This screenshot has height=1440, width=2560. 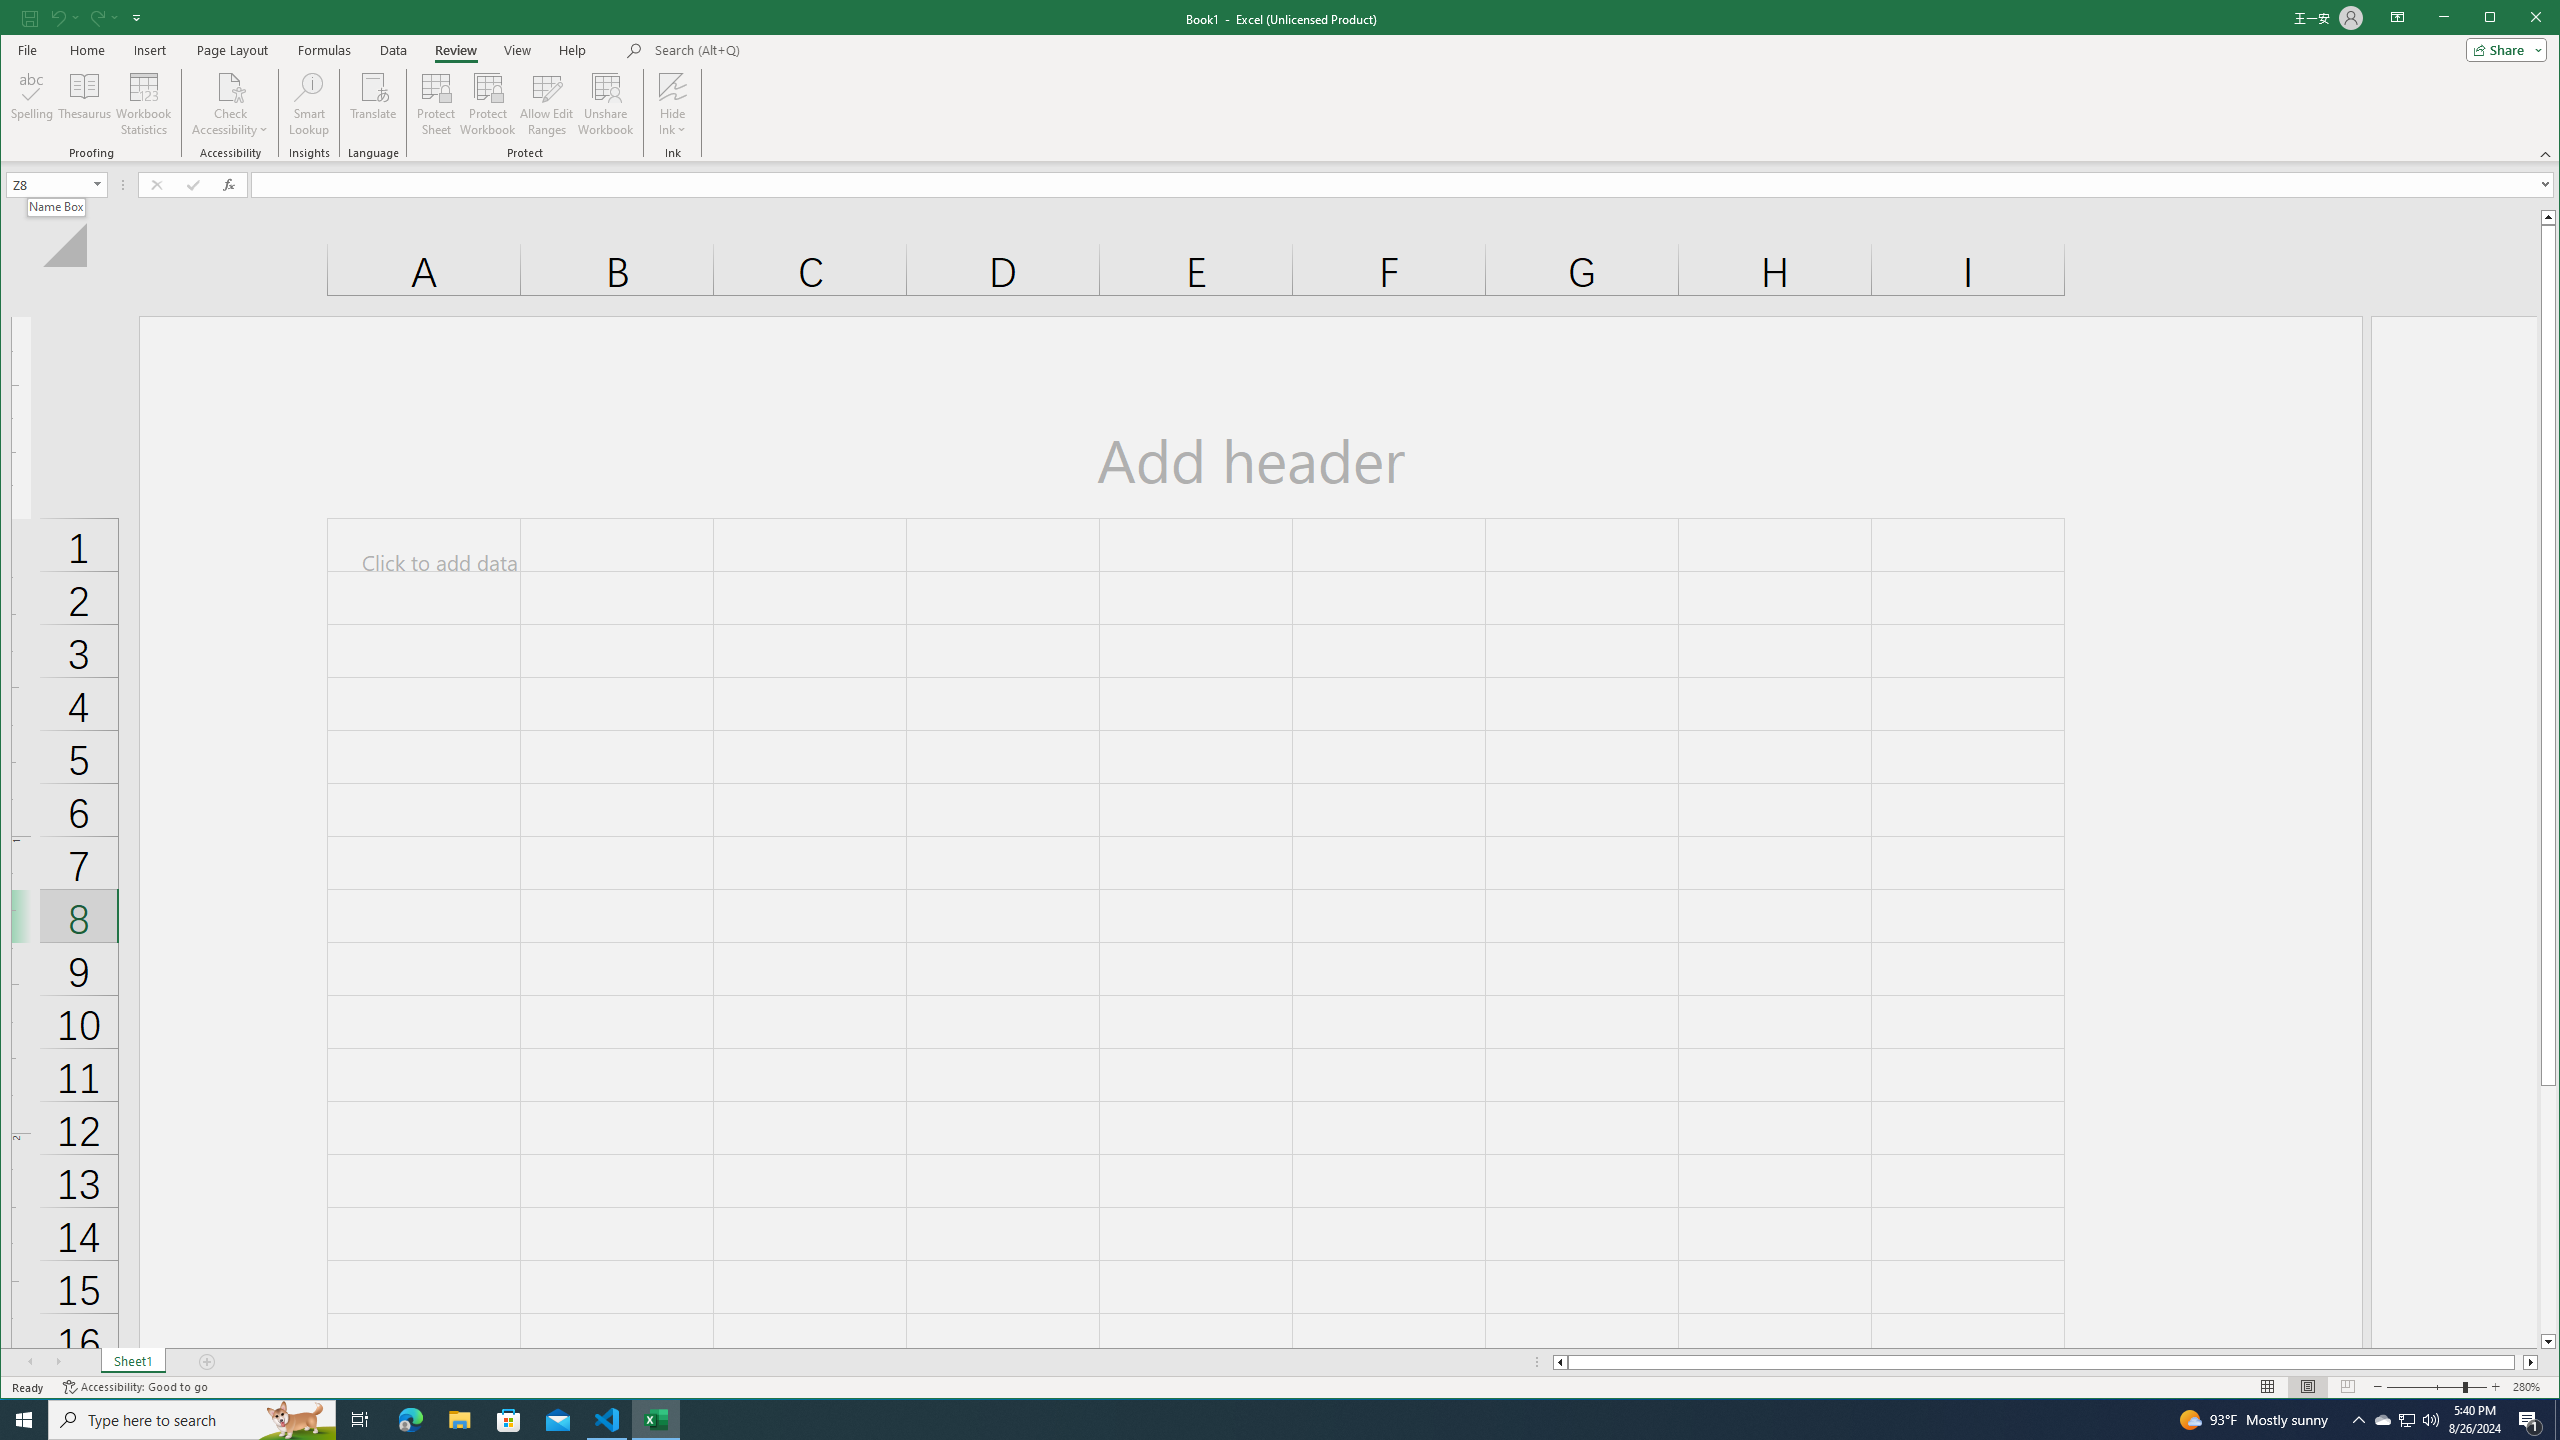 What do you see at coordinates (459, 1420) in the screenshot?
I see `File Explorer` at bounding box center [459, 1420].